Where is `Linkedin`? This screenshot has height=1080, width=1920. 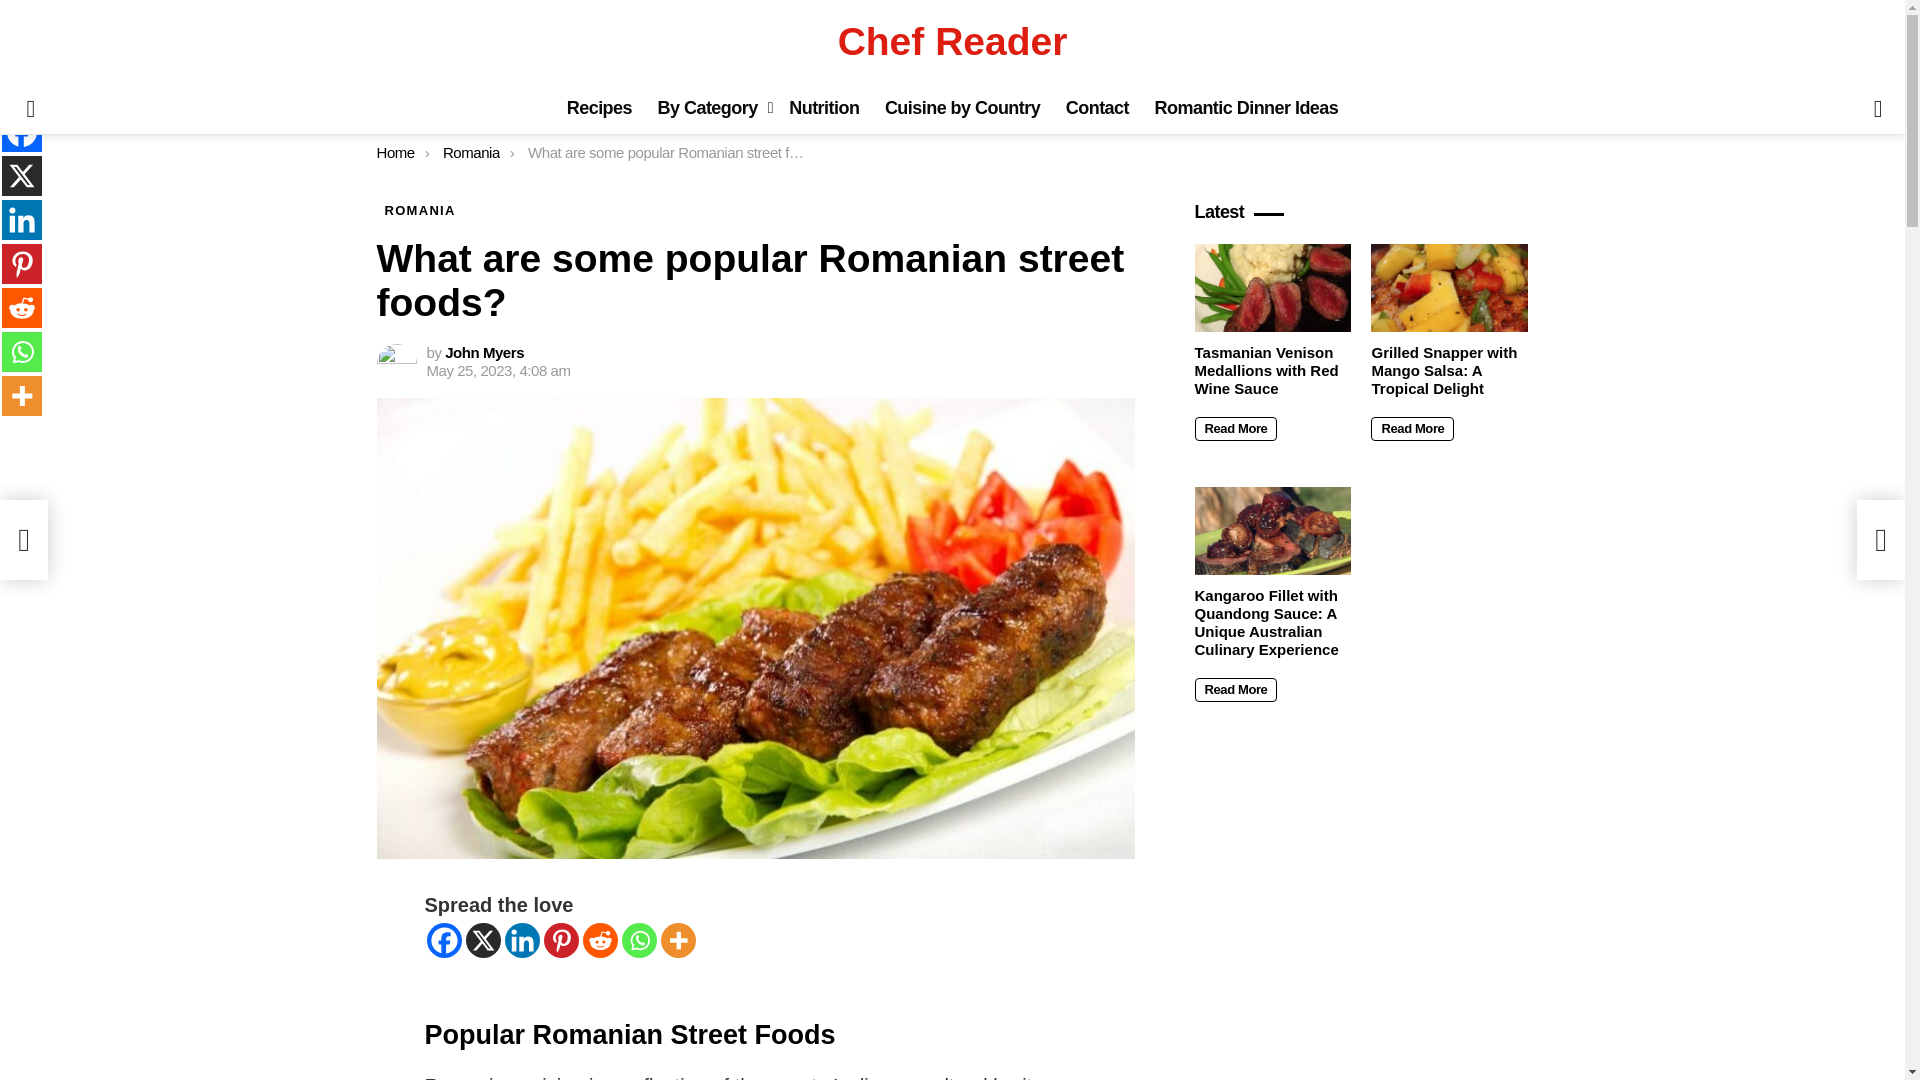
Linkedin is located at coordinates (22, 219).